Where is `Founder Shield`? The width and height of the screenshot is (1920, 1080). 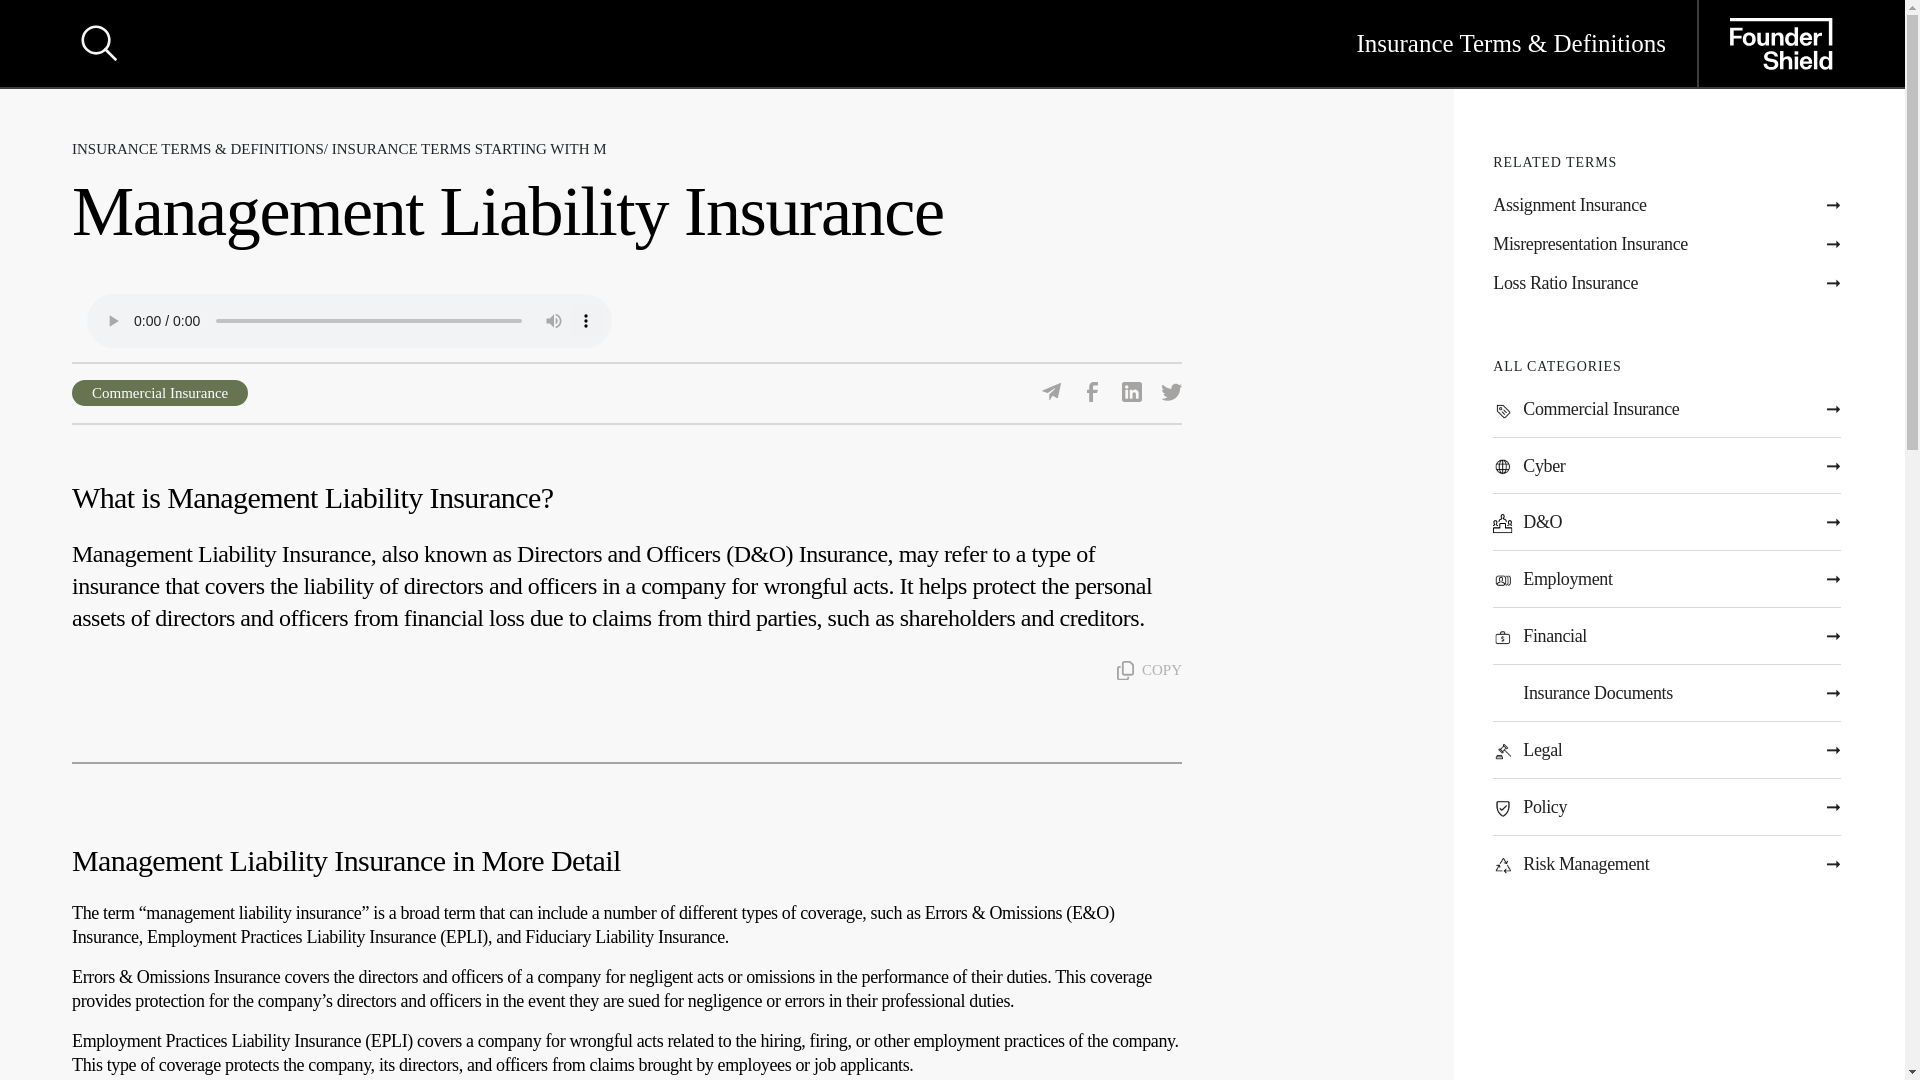
Founder Shield is located at coordinates (1774, 44).